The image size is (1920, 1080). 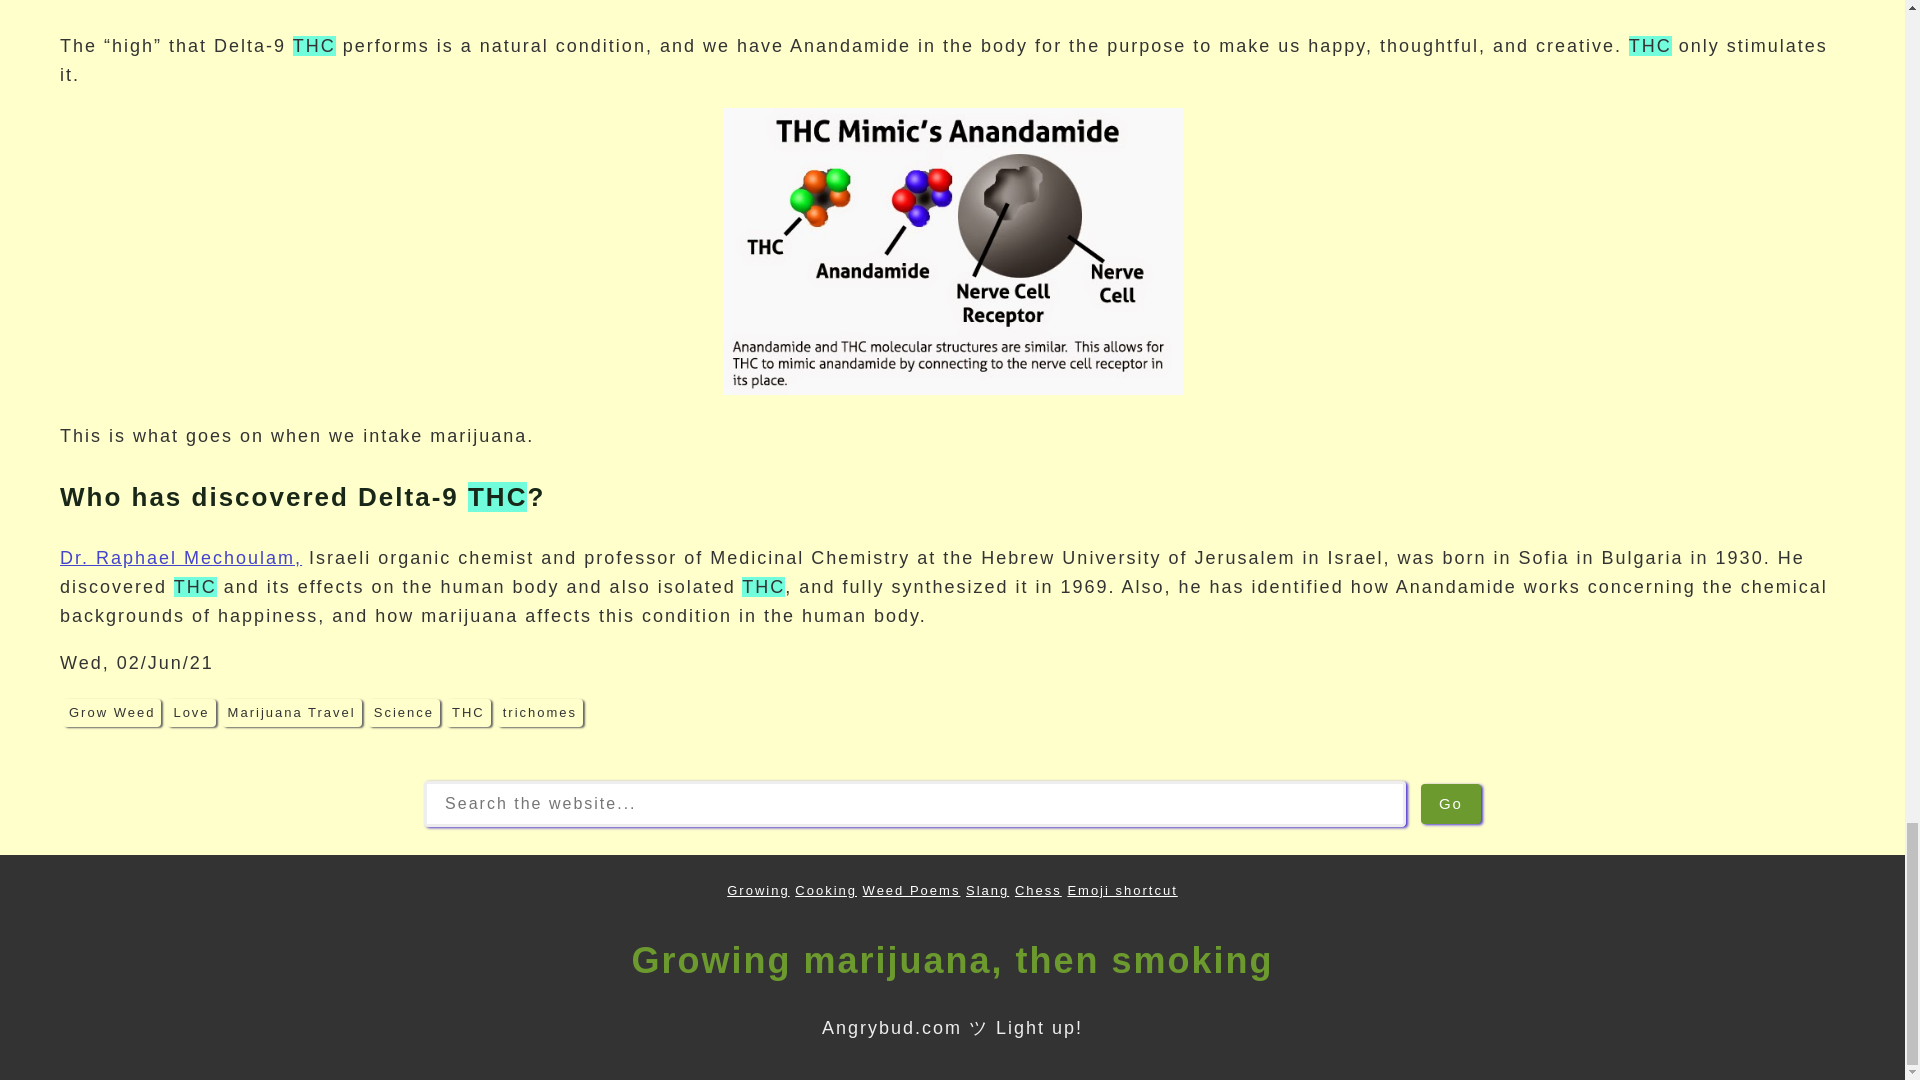 What do you see at coordinates (758, 890) in the screenshot?
I see `Growing` at bounding box center [758, 890].